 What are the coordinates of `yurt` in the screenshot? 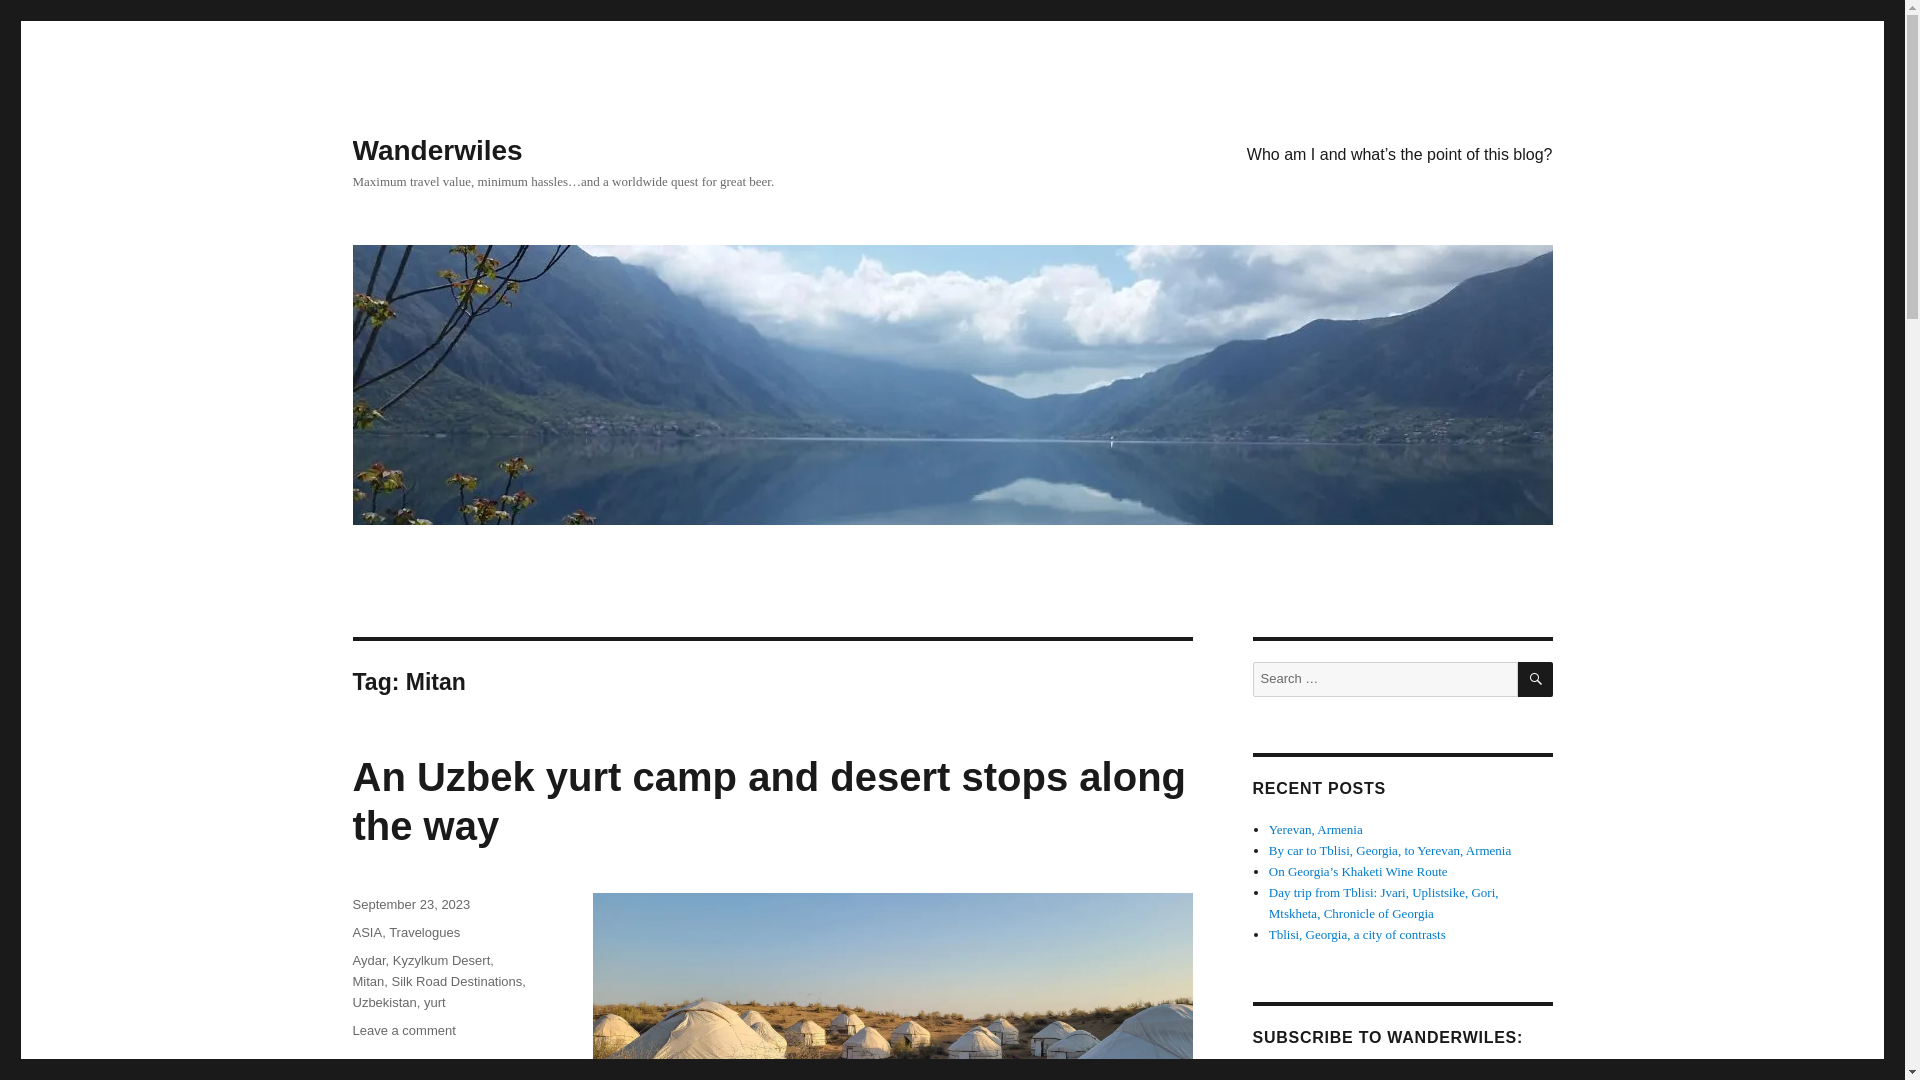 It's located at (434, 1002).